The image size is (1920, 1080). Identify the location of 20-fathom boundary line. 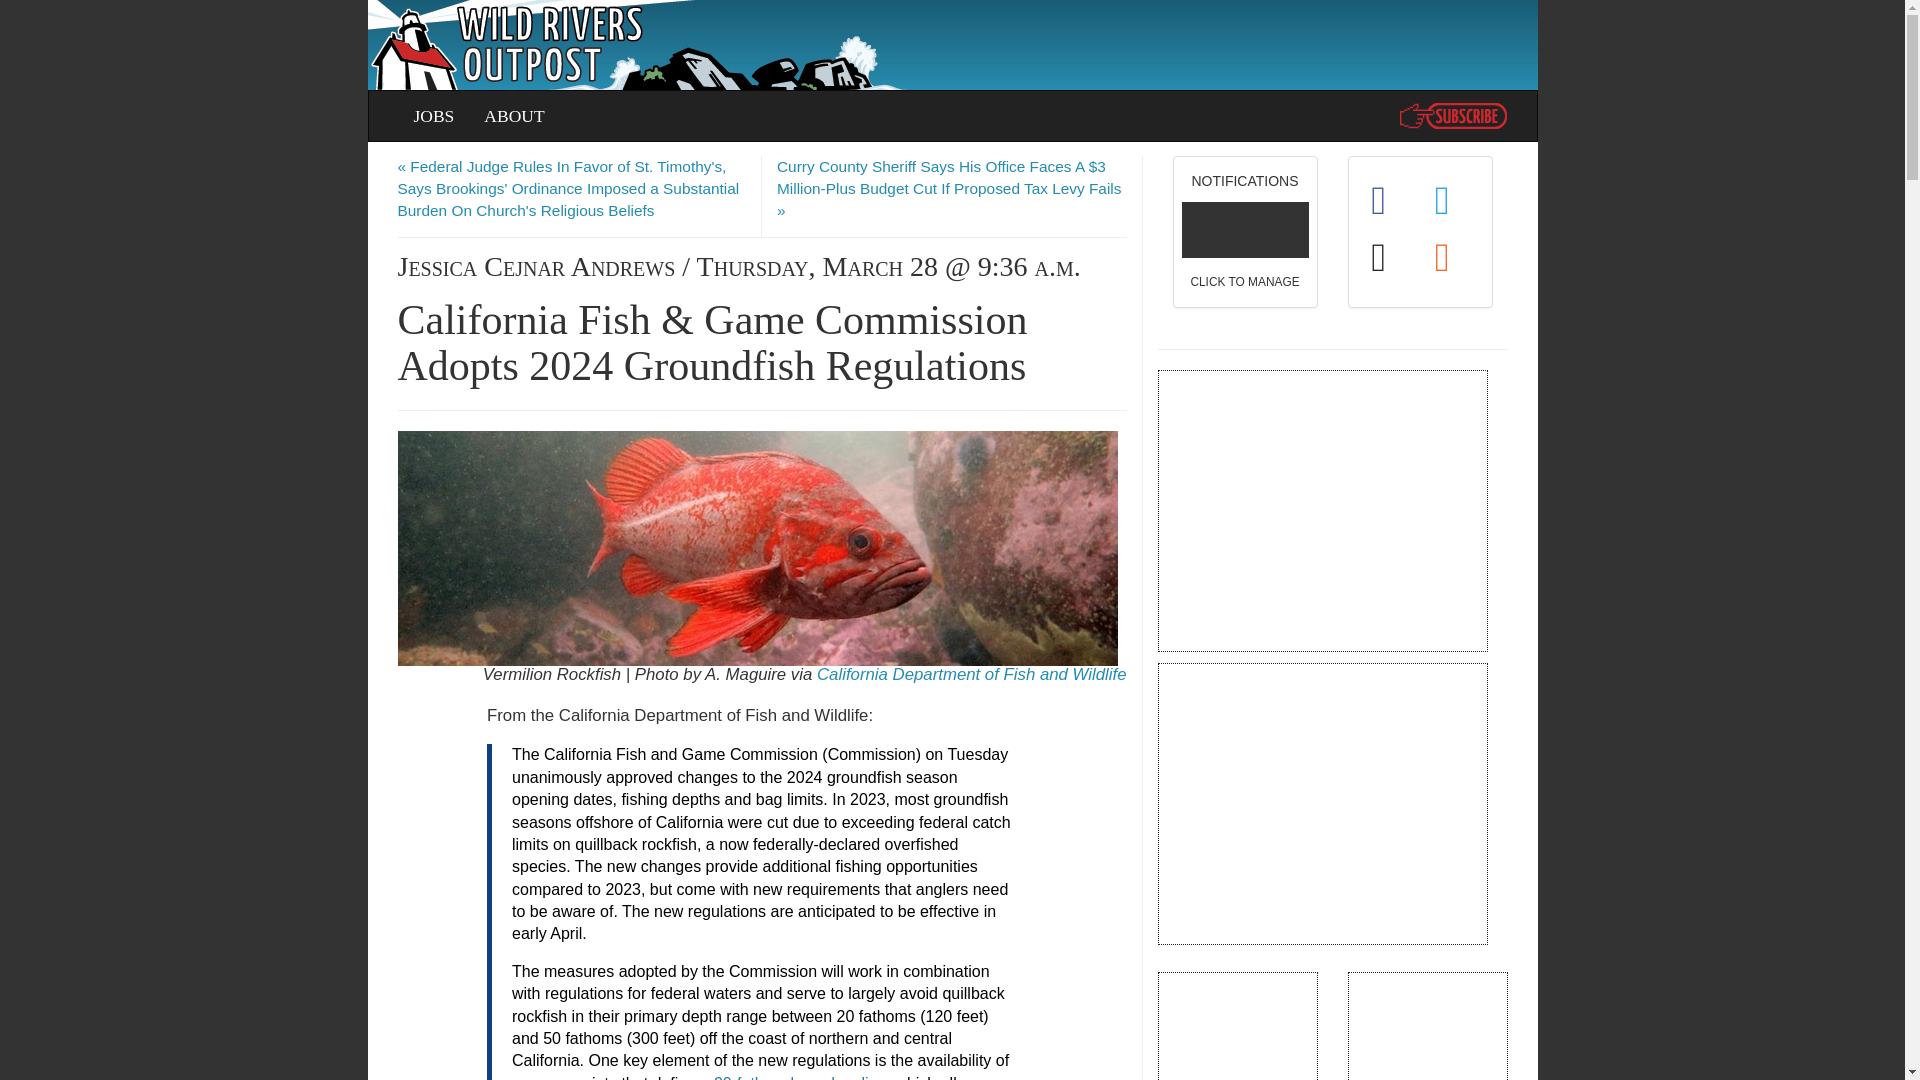
(800, 1077).